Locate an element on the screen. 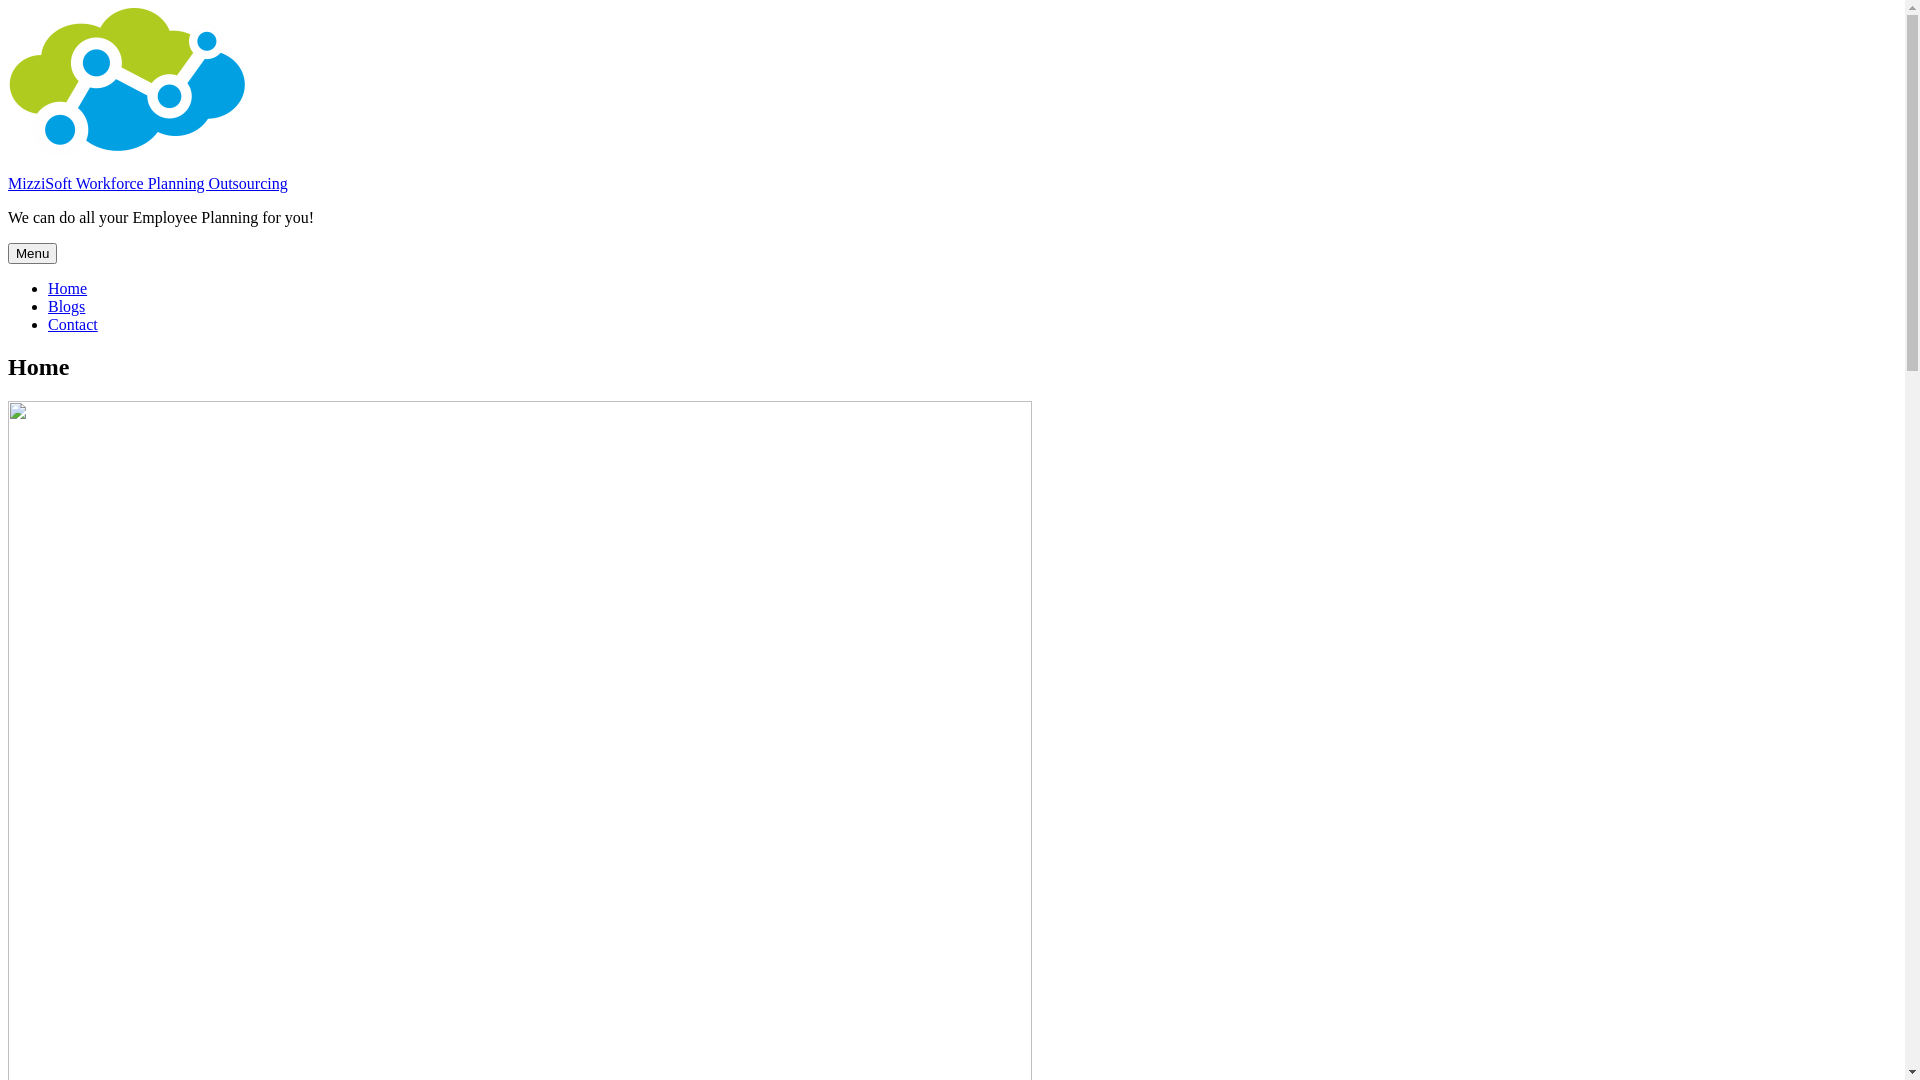  Menu is located at coordinates (32, 254).